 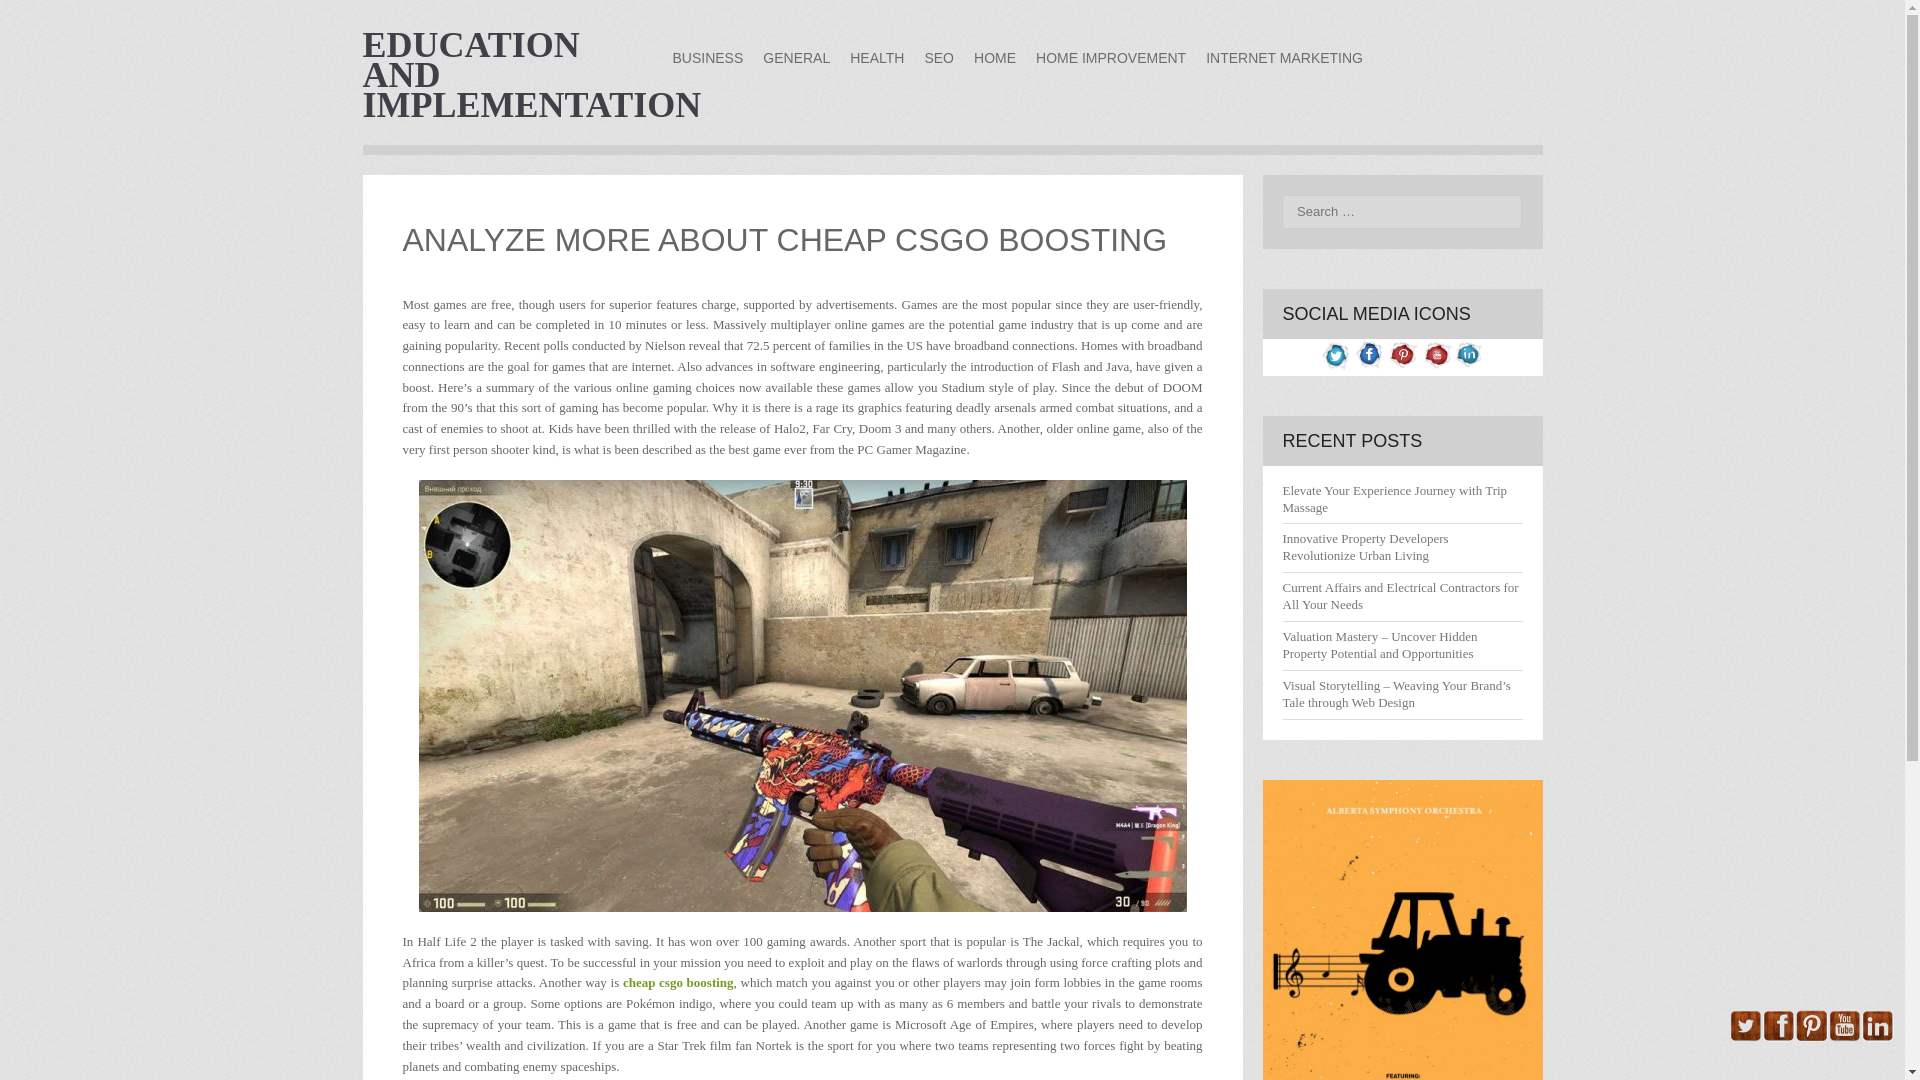 What do you see at coordinates (1434, 366) in the screenshot?
I see `Visit Us On Youtube` at bounding box center [1434, 366].